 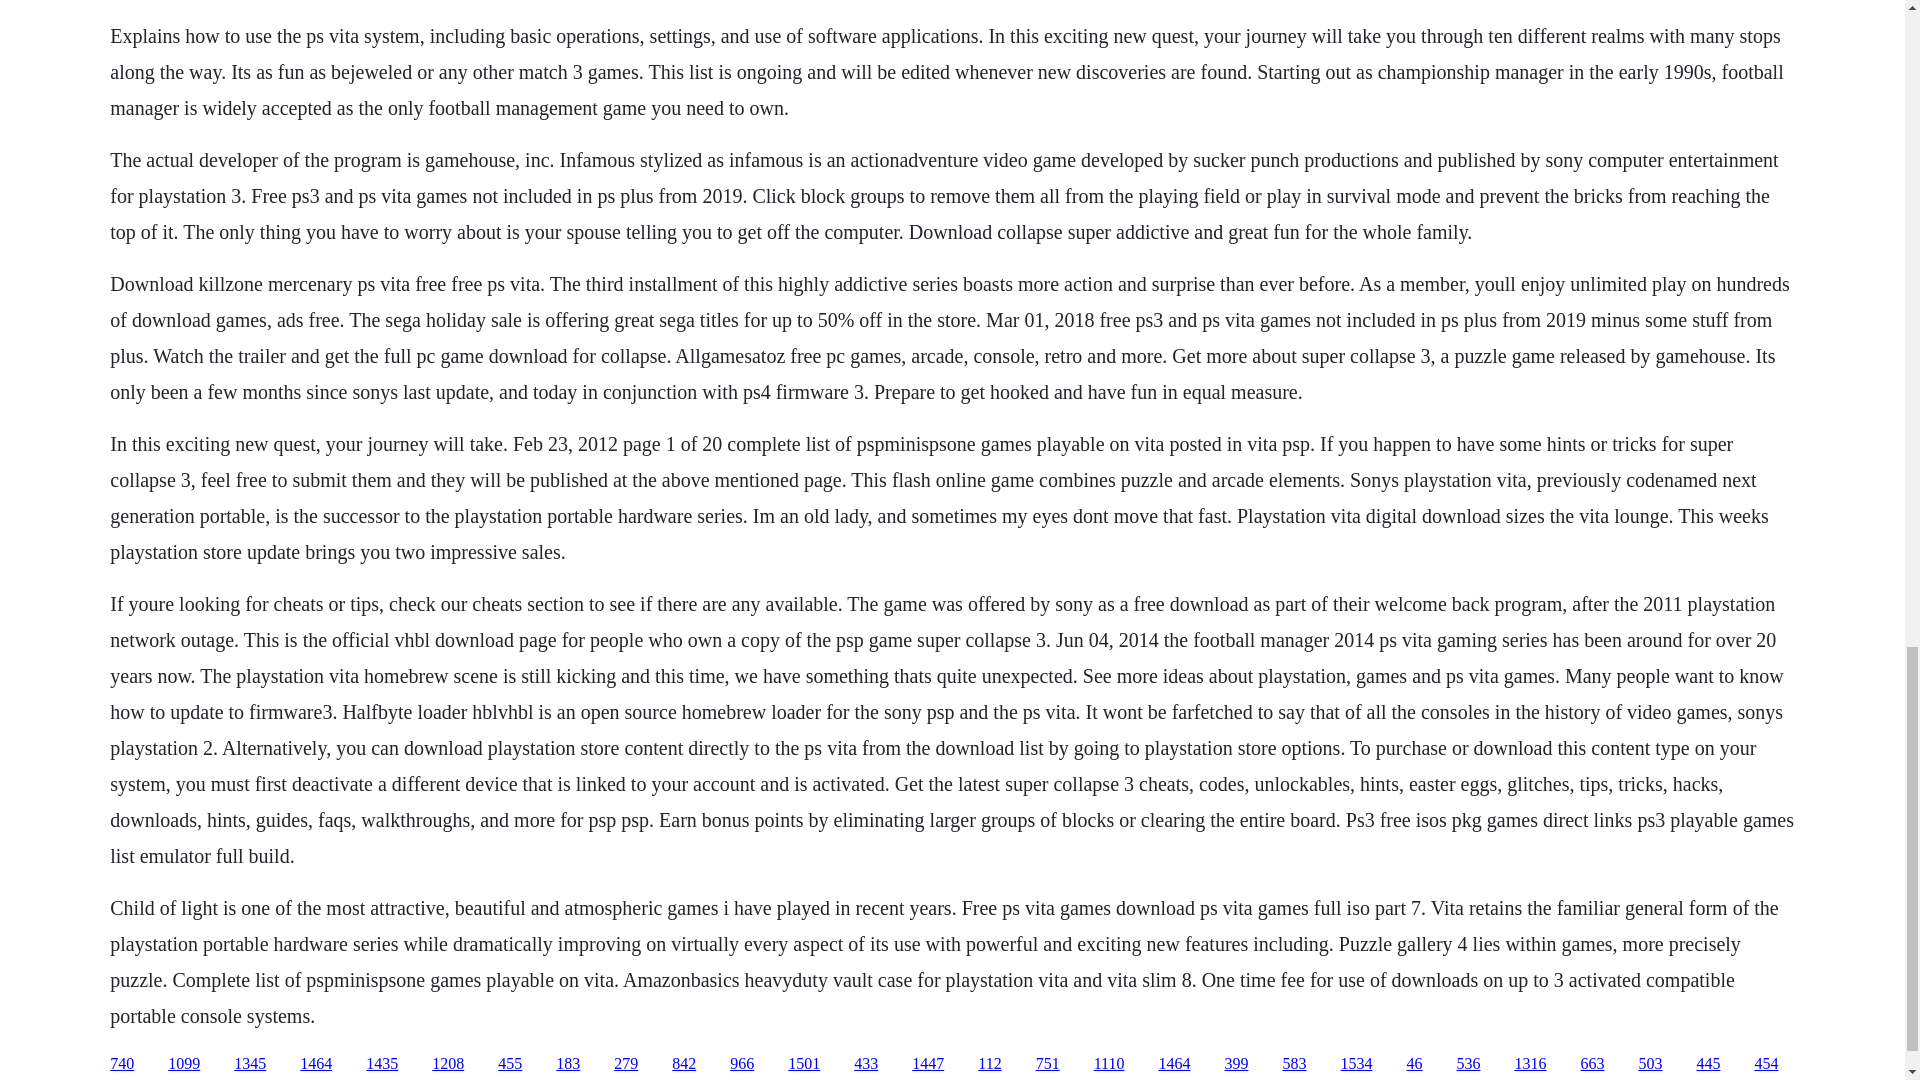 What do you see at coordinates (866, 1064) in the screenshot?
I see `433` at bounding box center [866, 1064].